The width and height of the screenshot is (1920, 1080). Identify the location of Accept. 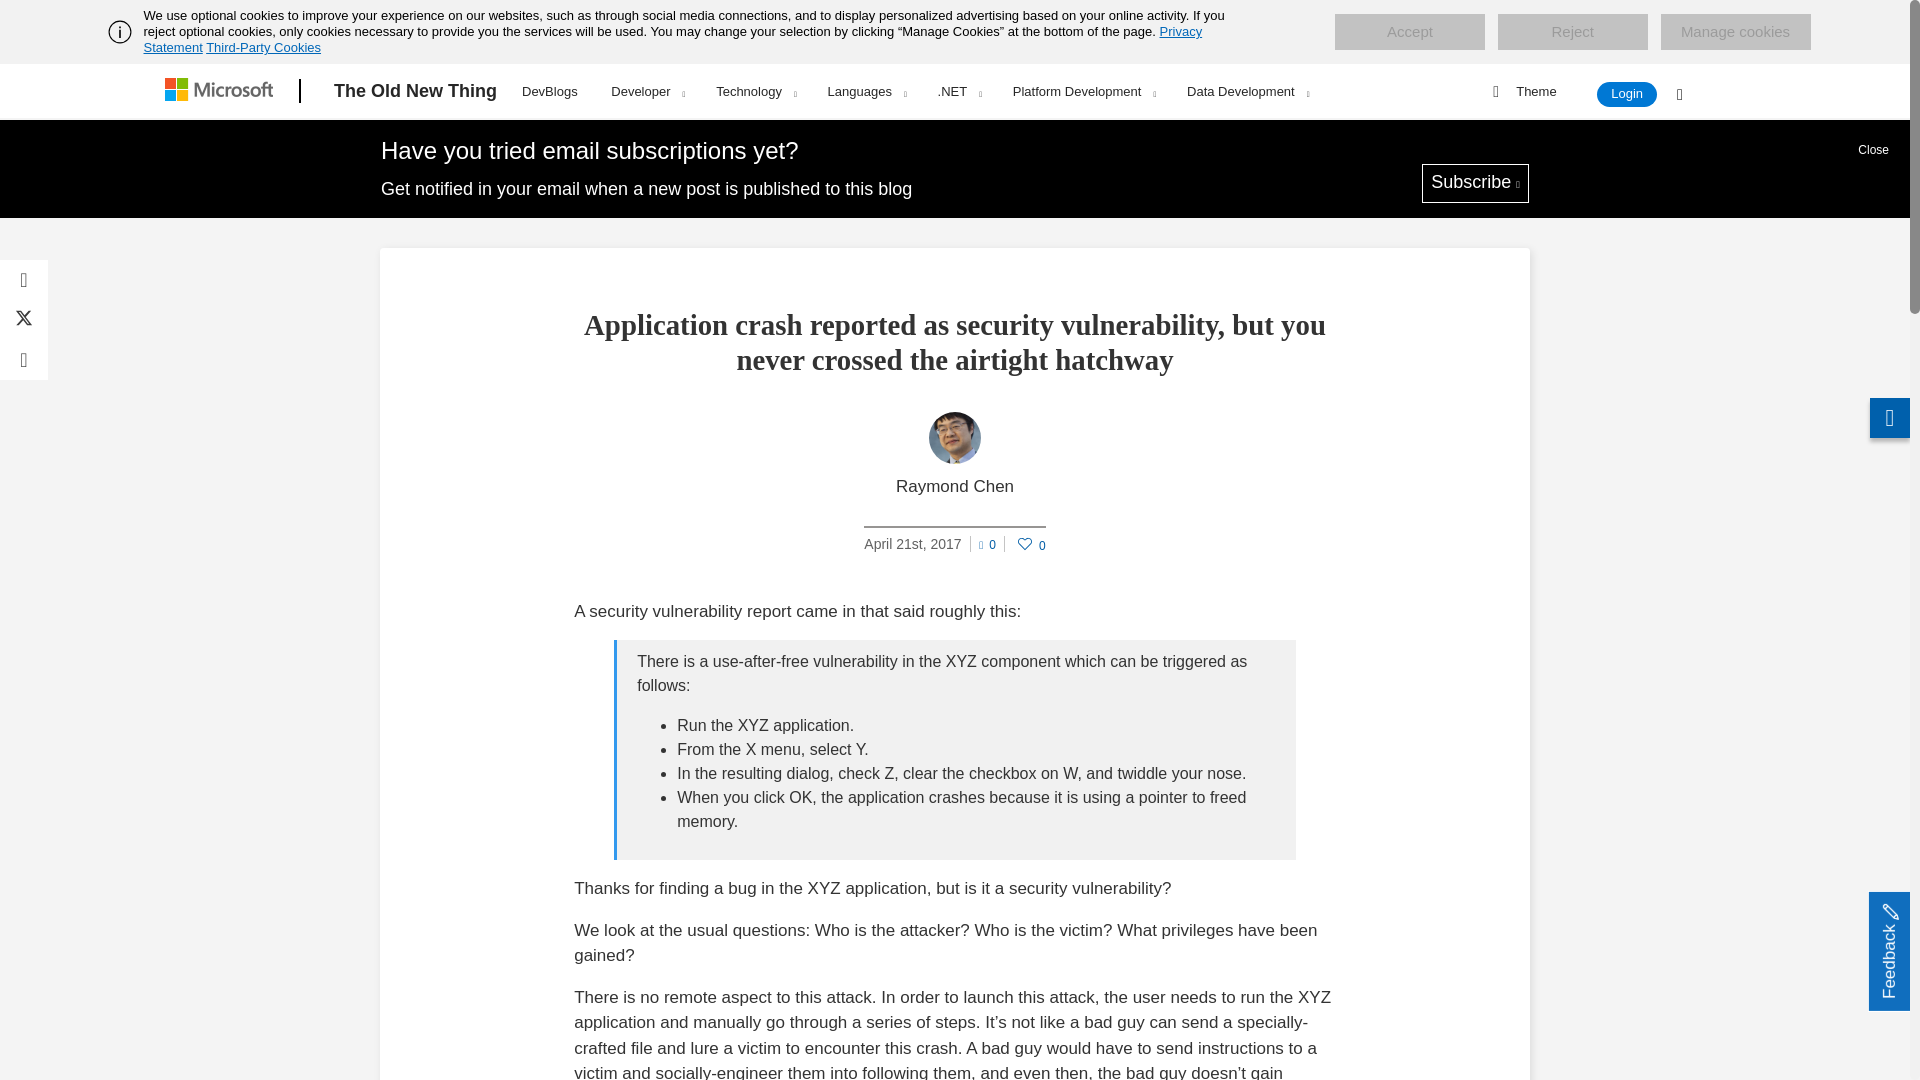
(1409, 32).